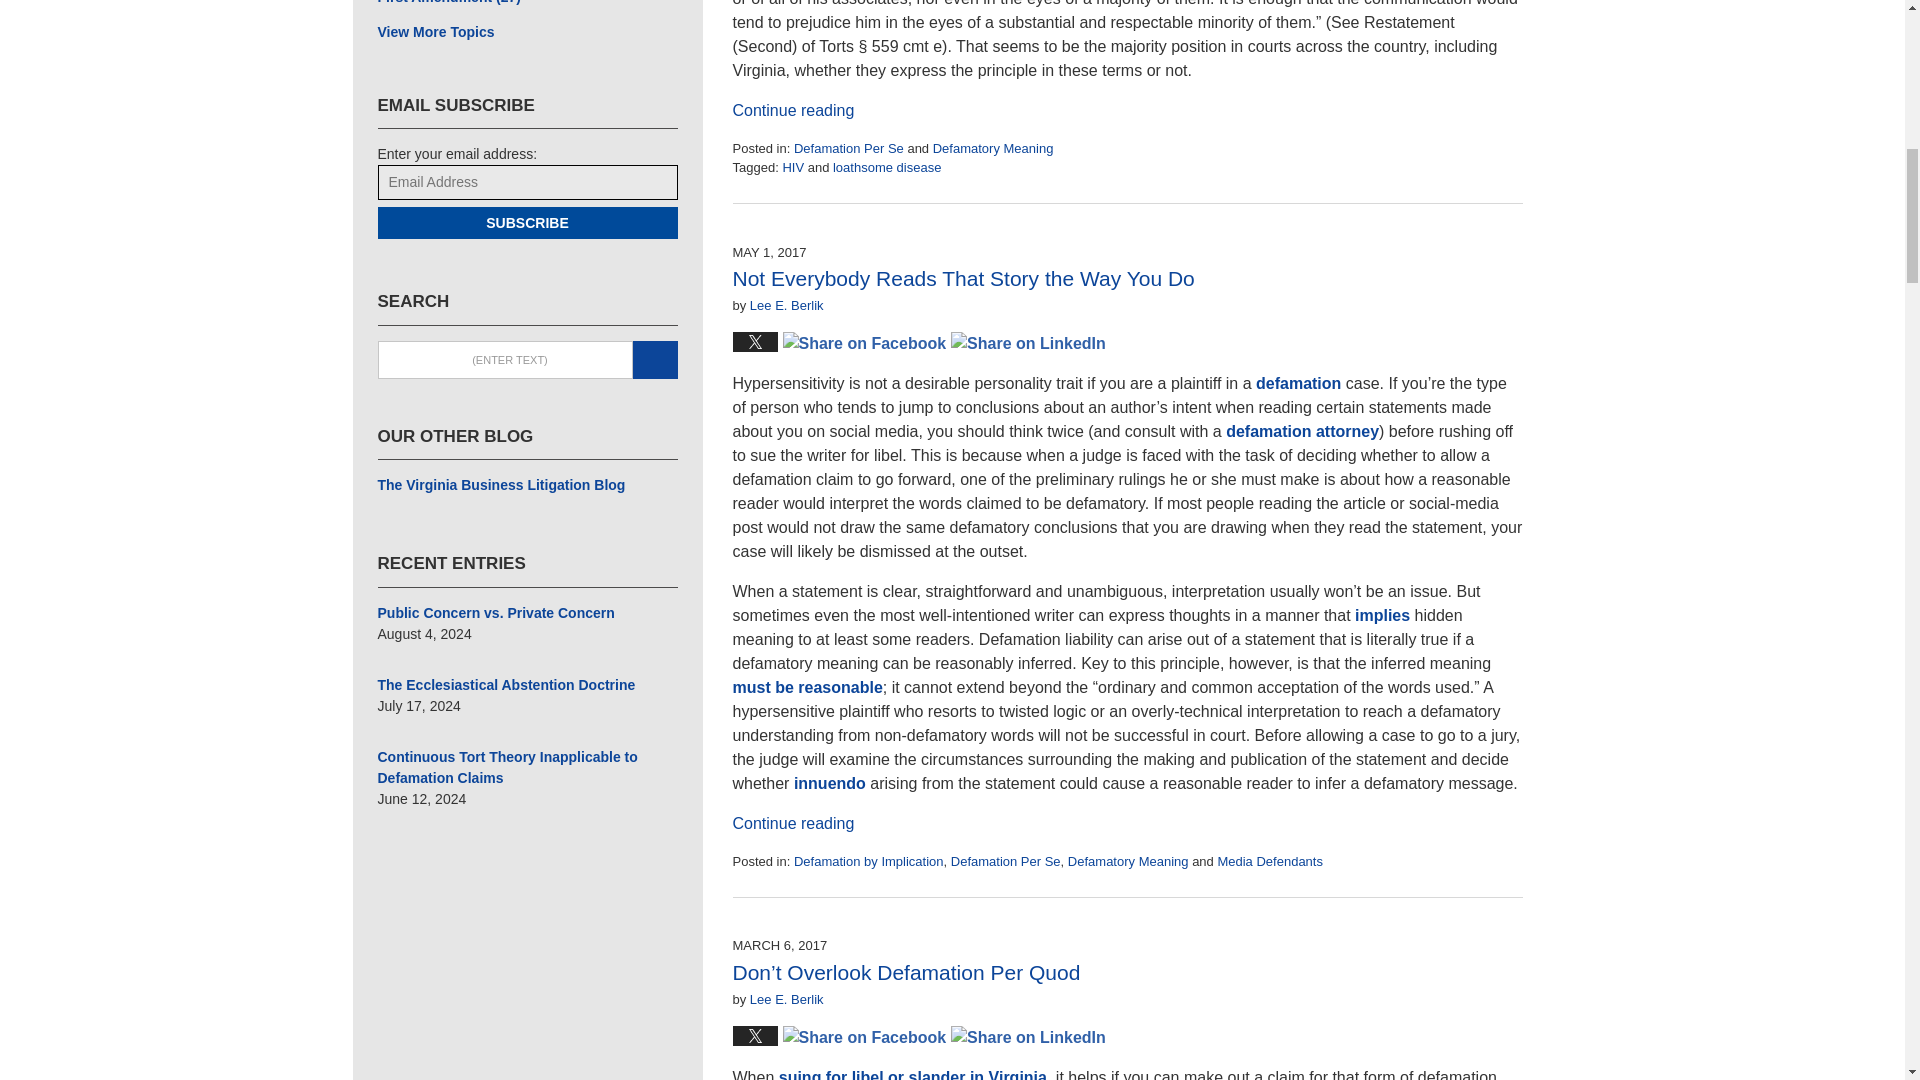  Describe the element at coordinates (1298, 383) in the screenshot. I see `defamation` at that location.